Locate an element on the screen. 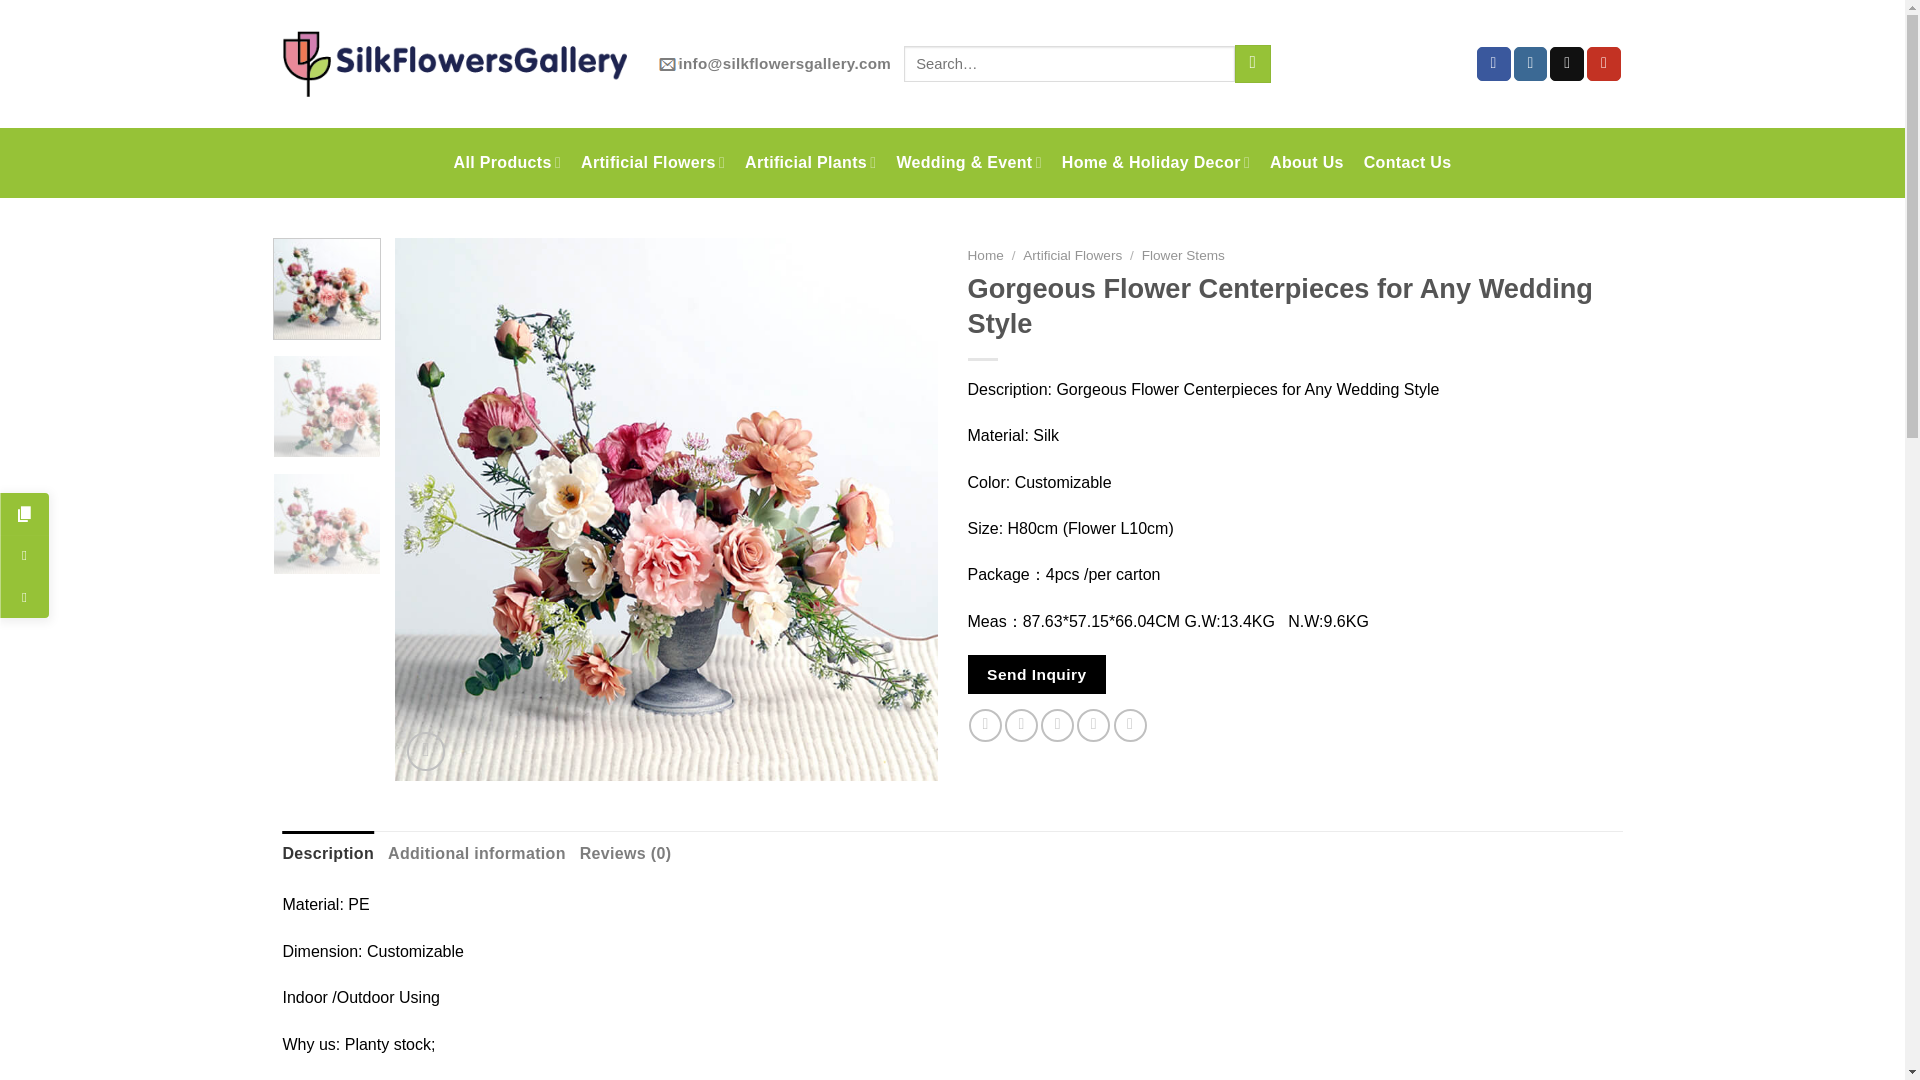 Image resolution: width=1920 pixels, height=1080 pixels. Artificial Plants is located at coordinates (810, 162).